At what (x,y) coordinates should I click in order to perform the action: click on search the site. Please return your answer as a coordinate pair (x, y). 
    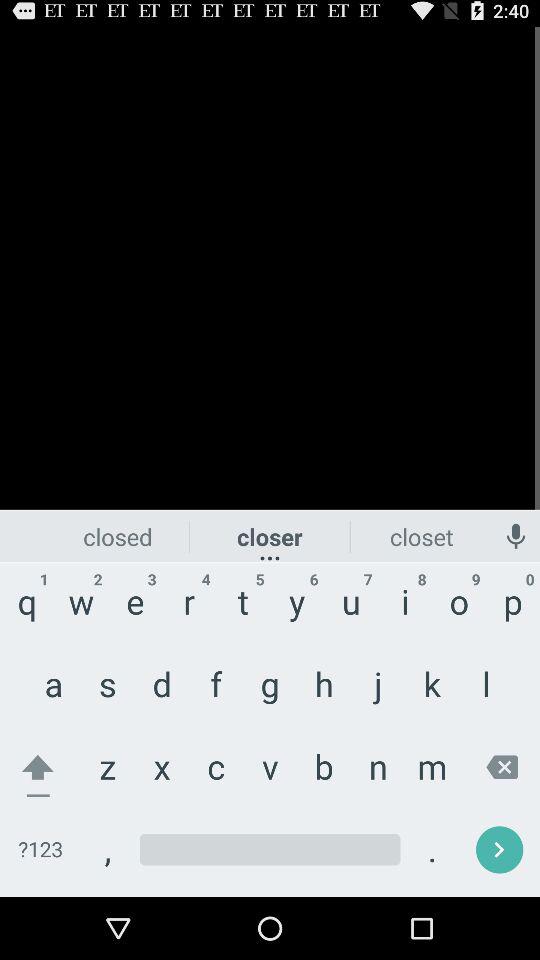
    Looking at the image, I should click on (270, 850).